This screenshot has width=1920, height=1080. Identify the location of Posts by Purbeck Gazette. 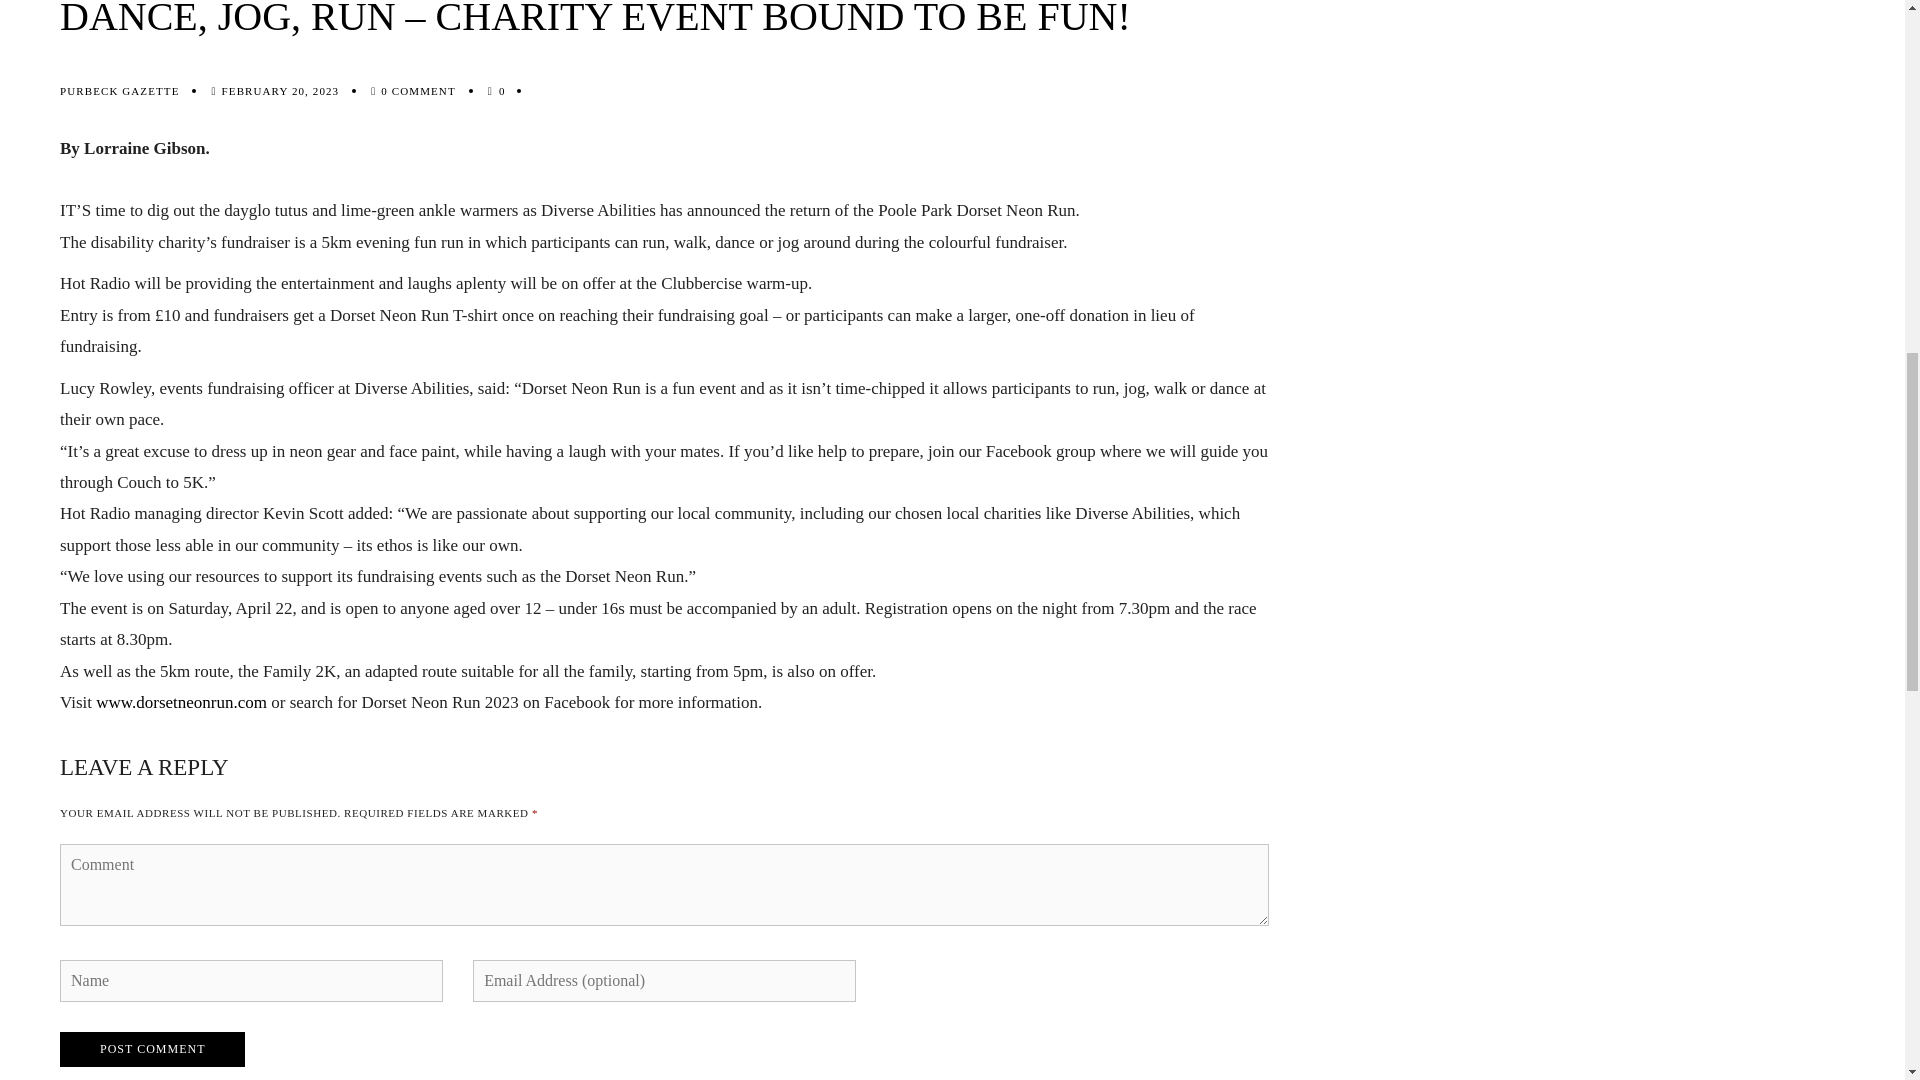
(118, 91).